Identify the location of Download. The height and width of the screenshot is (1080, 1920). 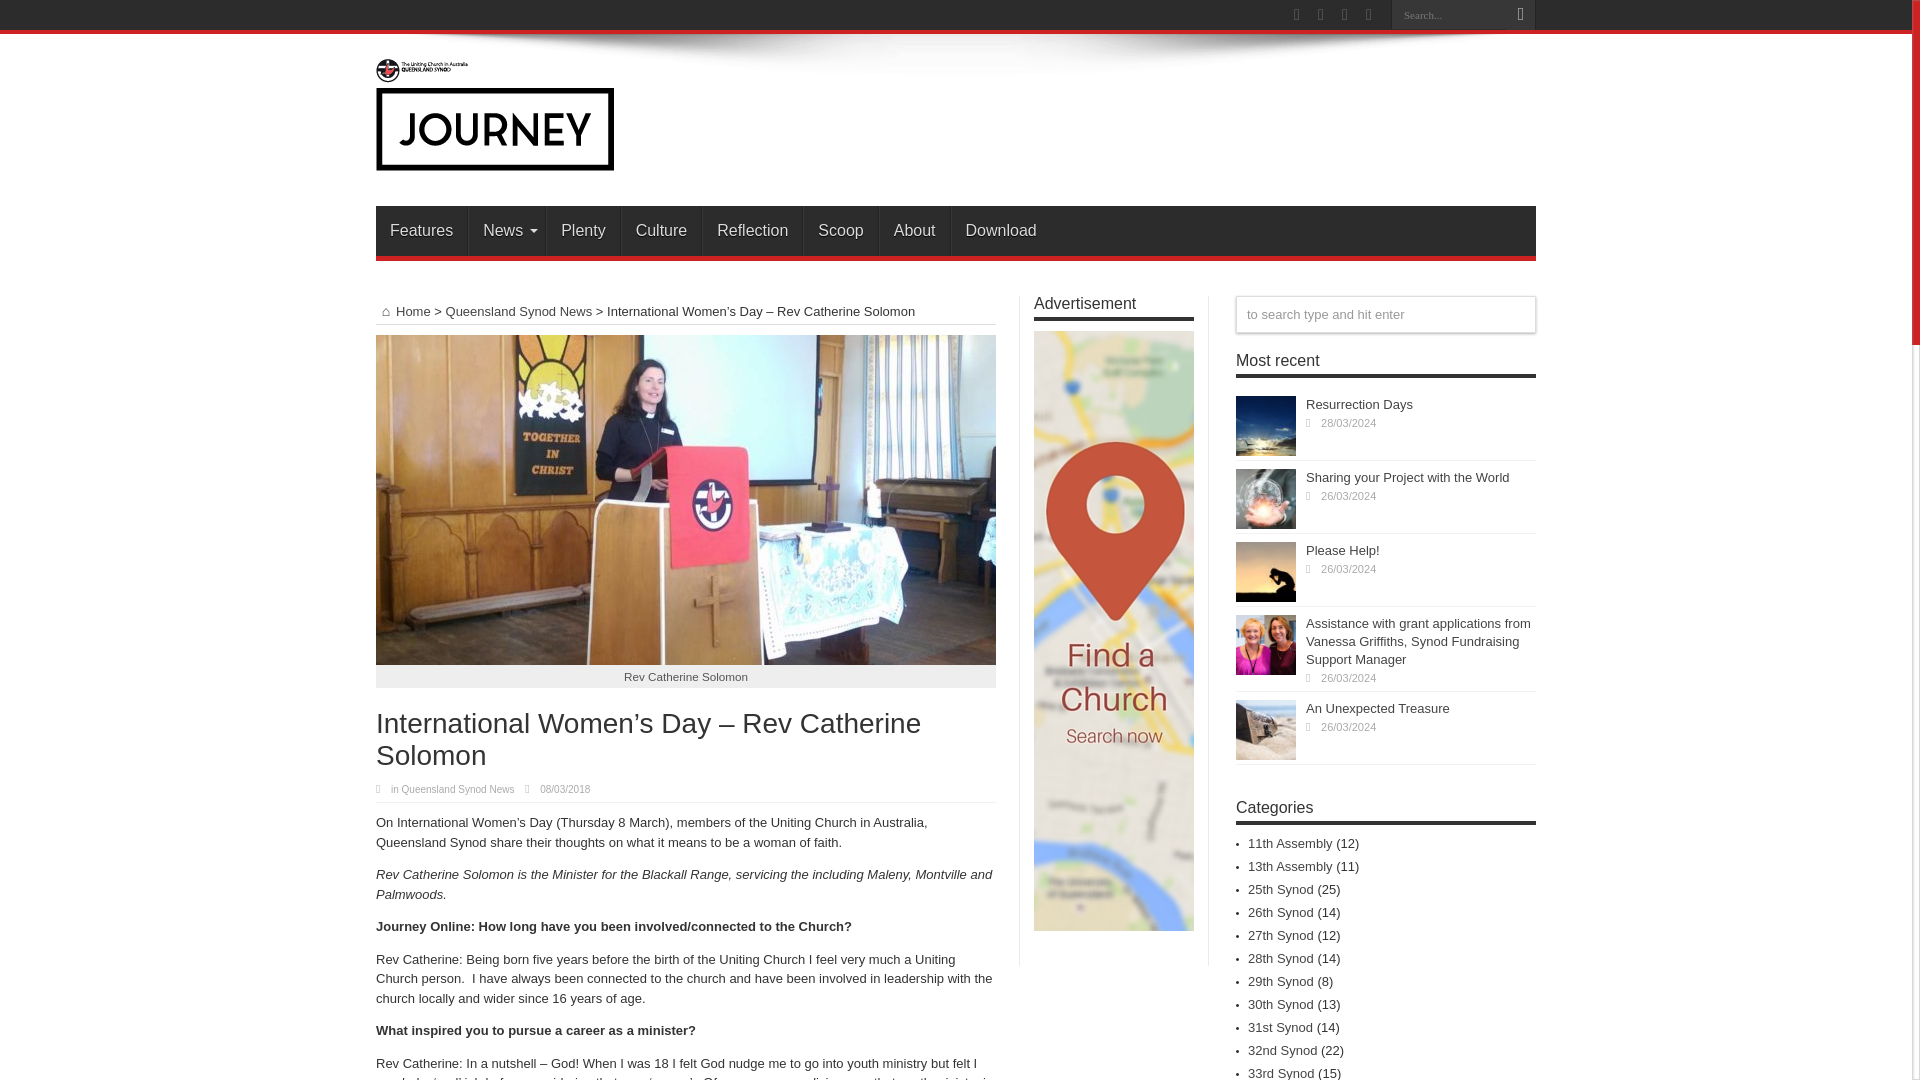
(1000, 230).